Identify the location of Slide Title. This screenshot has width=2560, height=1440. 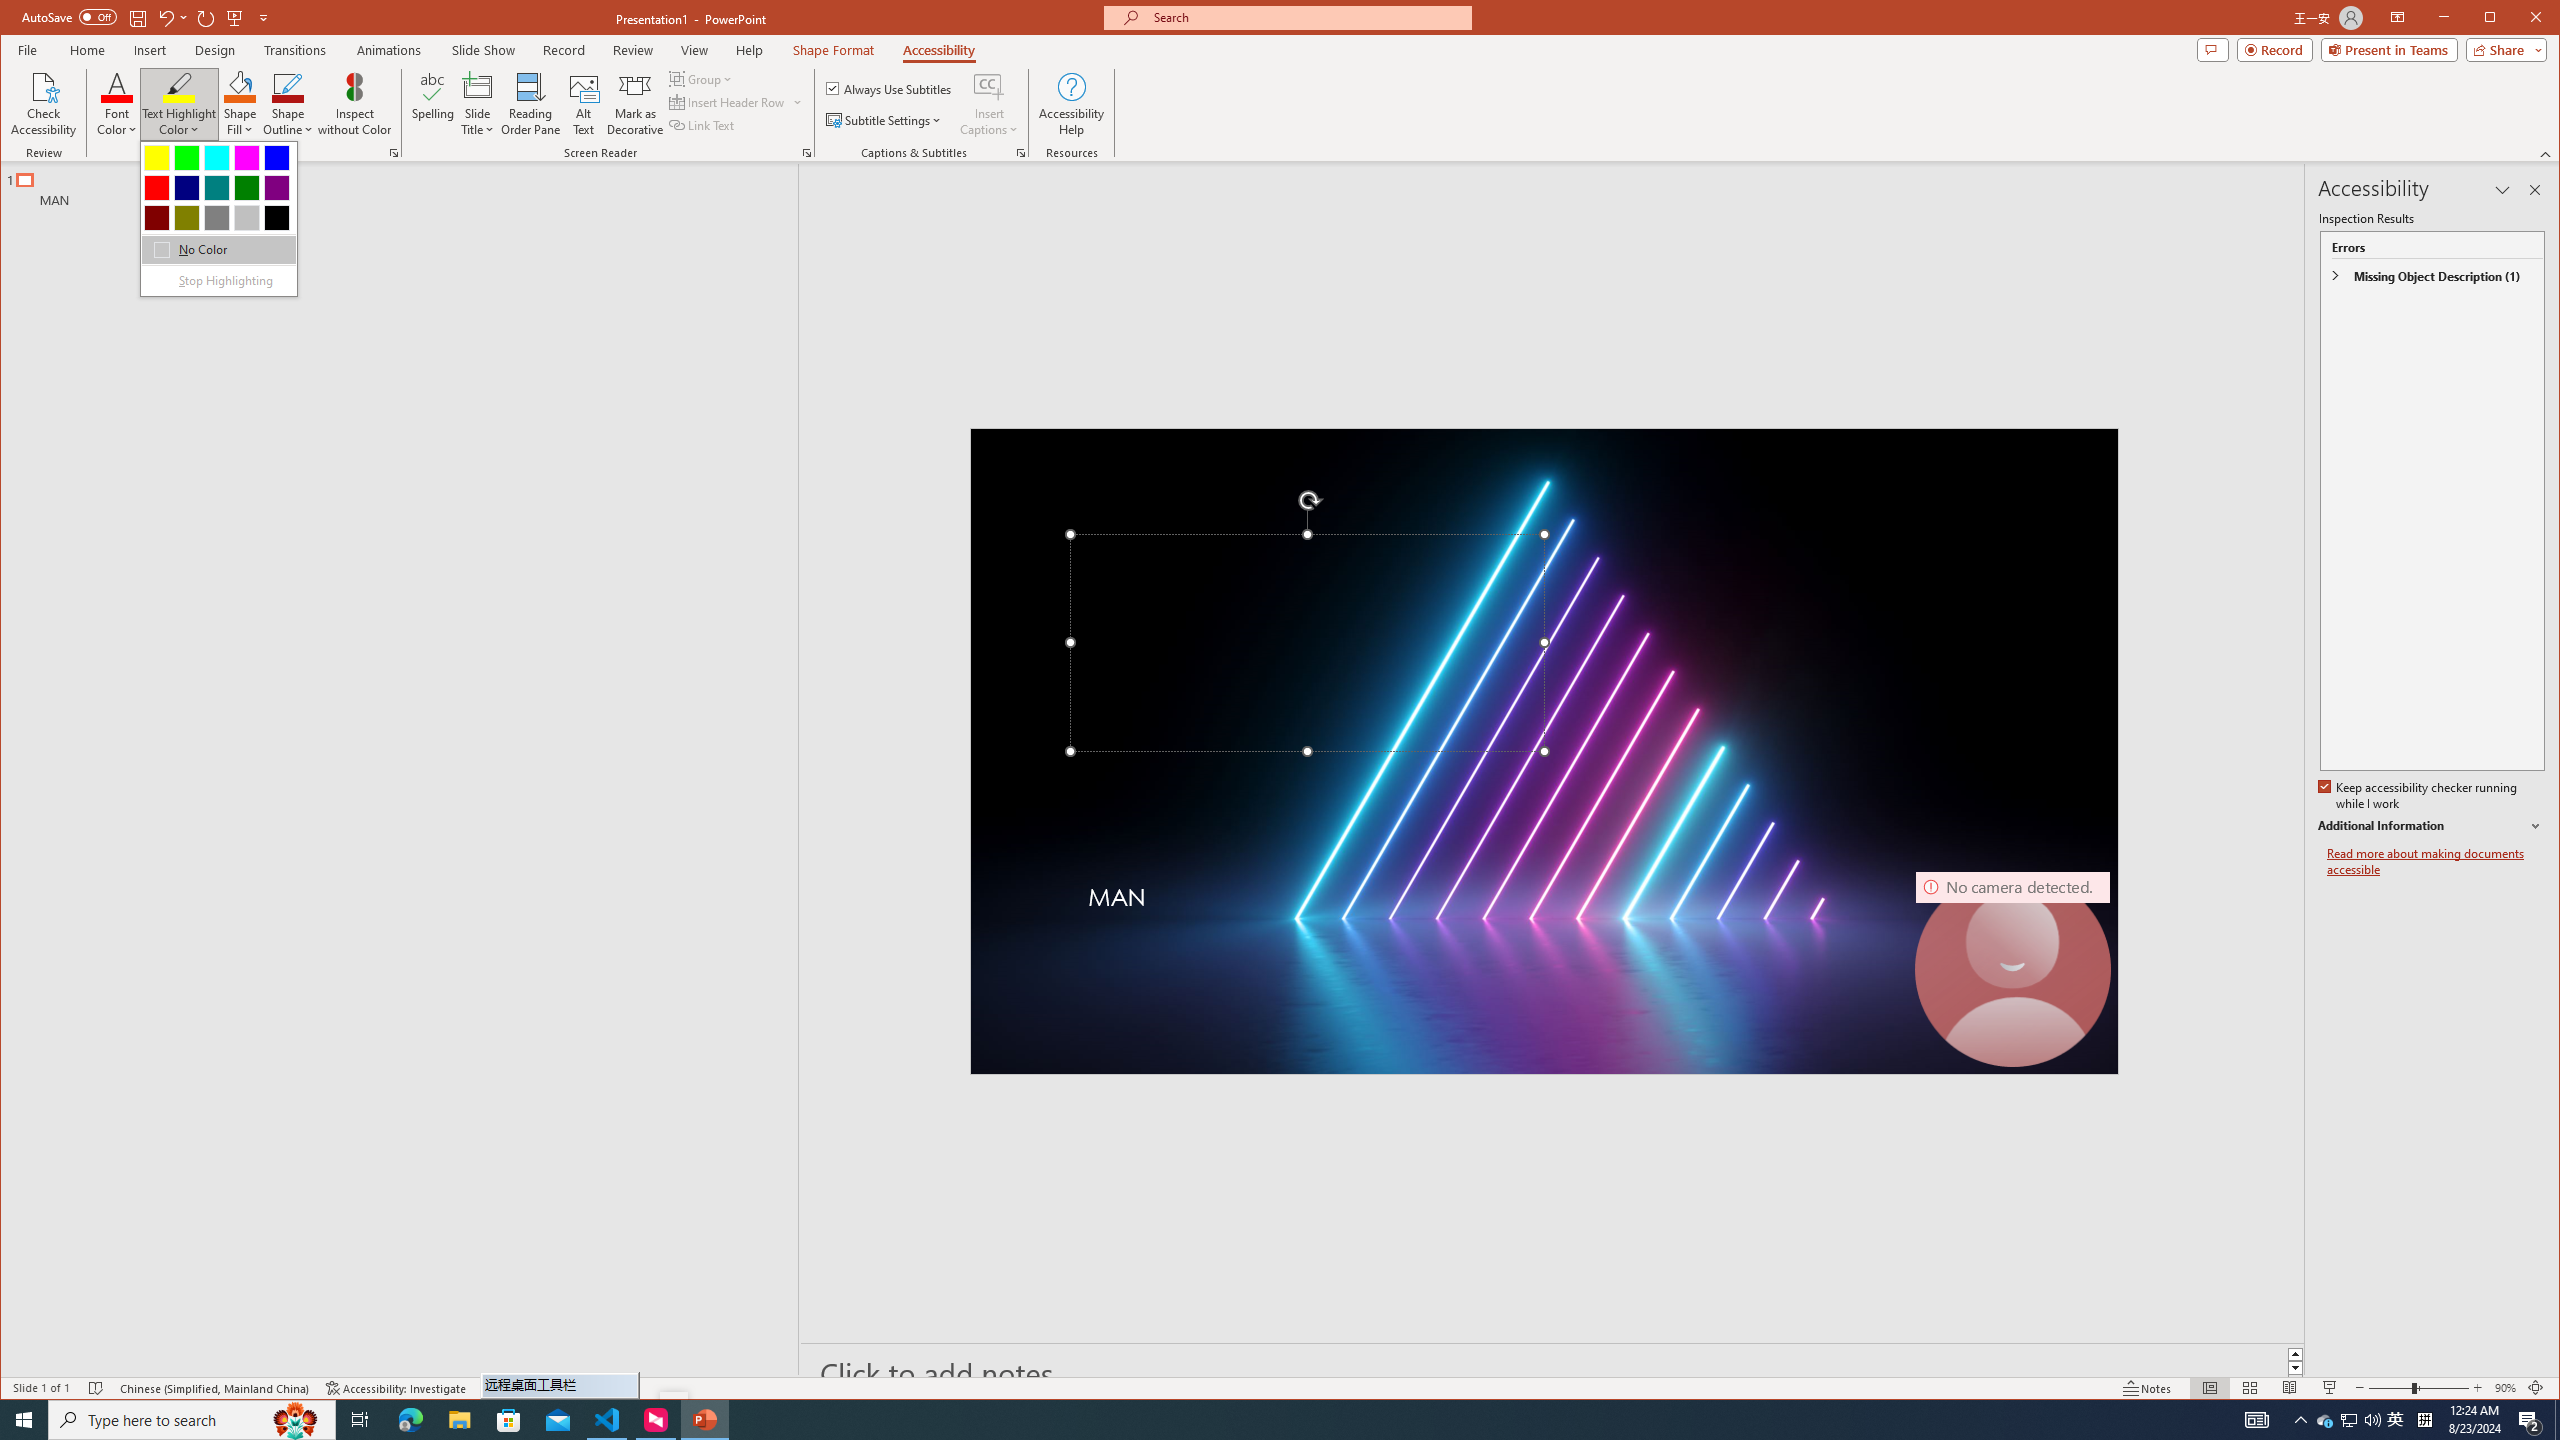
(478, 86).